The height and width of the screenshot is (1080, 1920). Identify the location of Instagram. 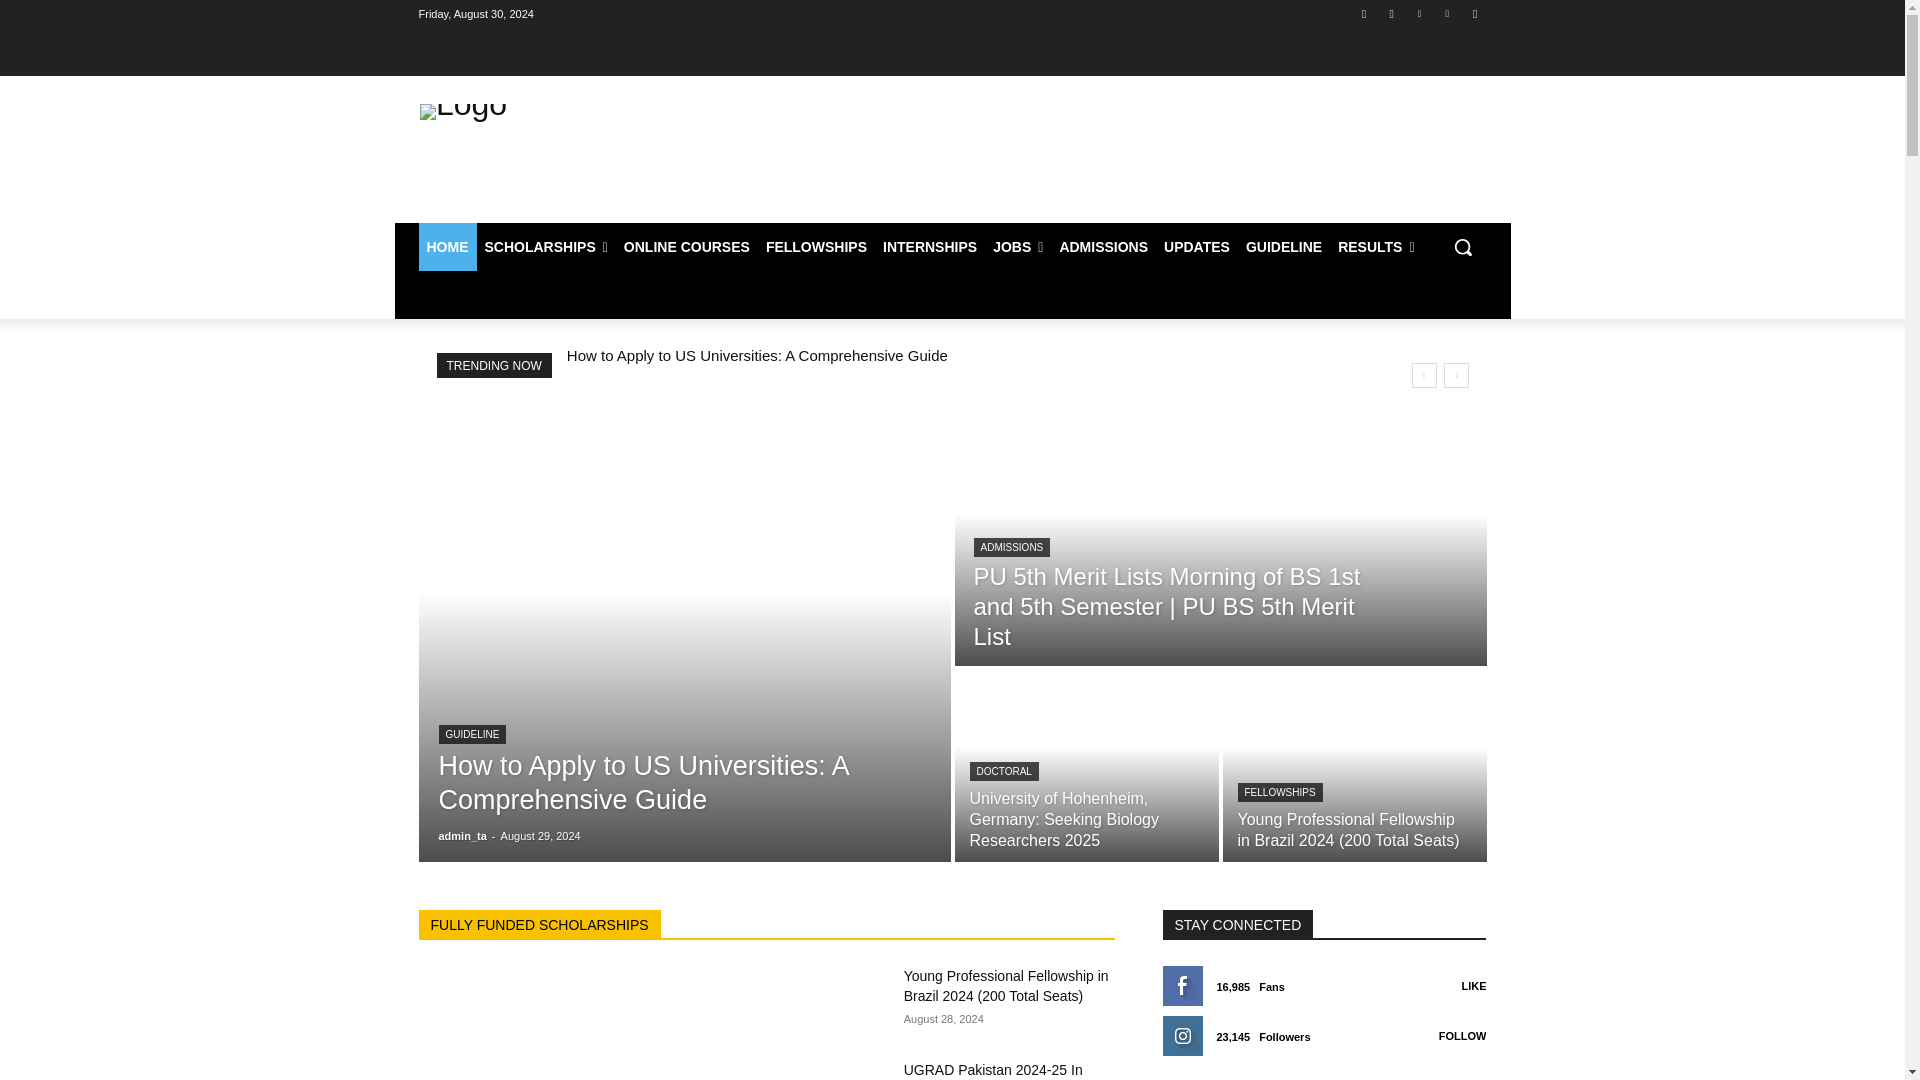
(1392, 13).